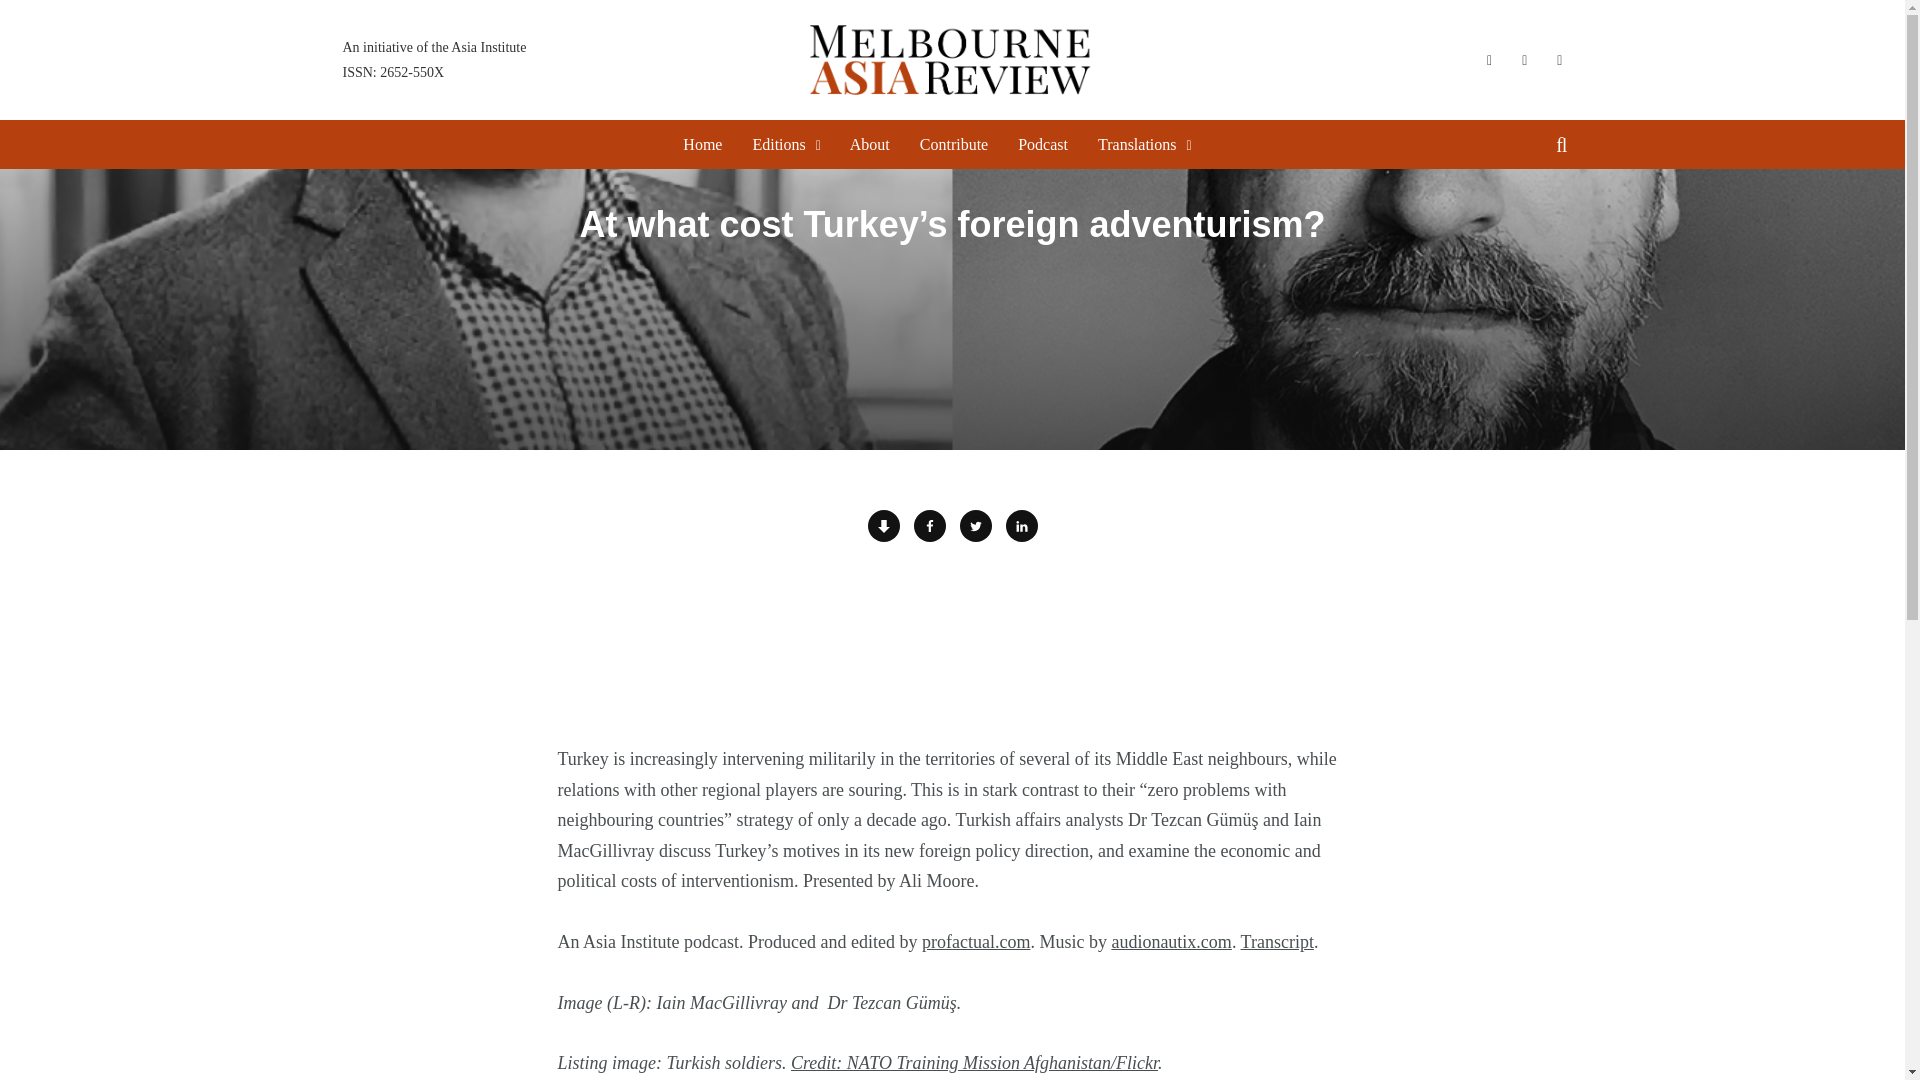 The height and width of the screenshot is (1080, 1920). Describe the element at coordinates (702, 144) in the screenshot. I see `About` at that location.